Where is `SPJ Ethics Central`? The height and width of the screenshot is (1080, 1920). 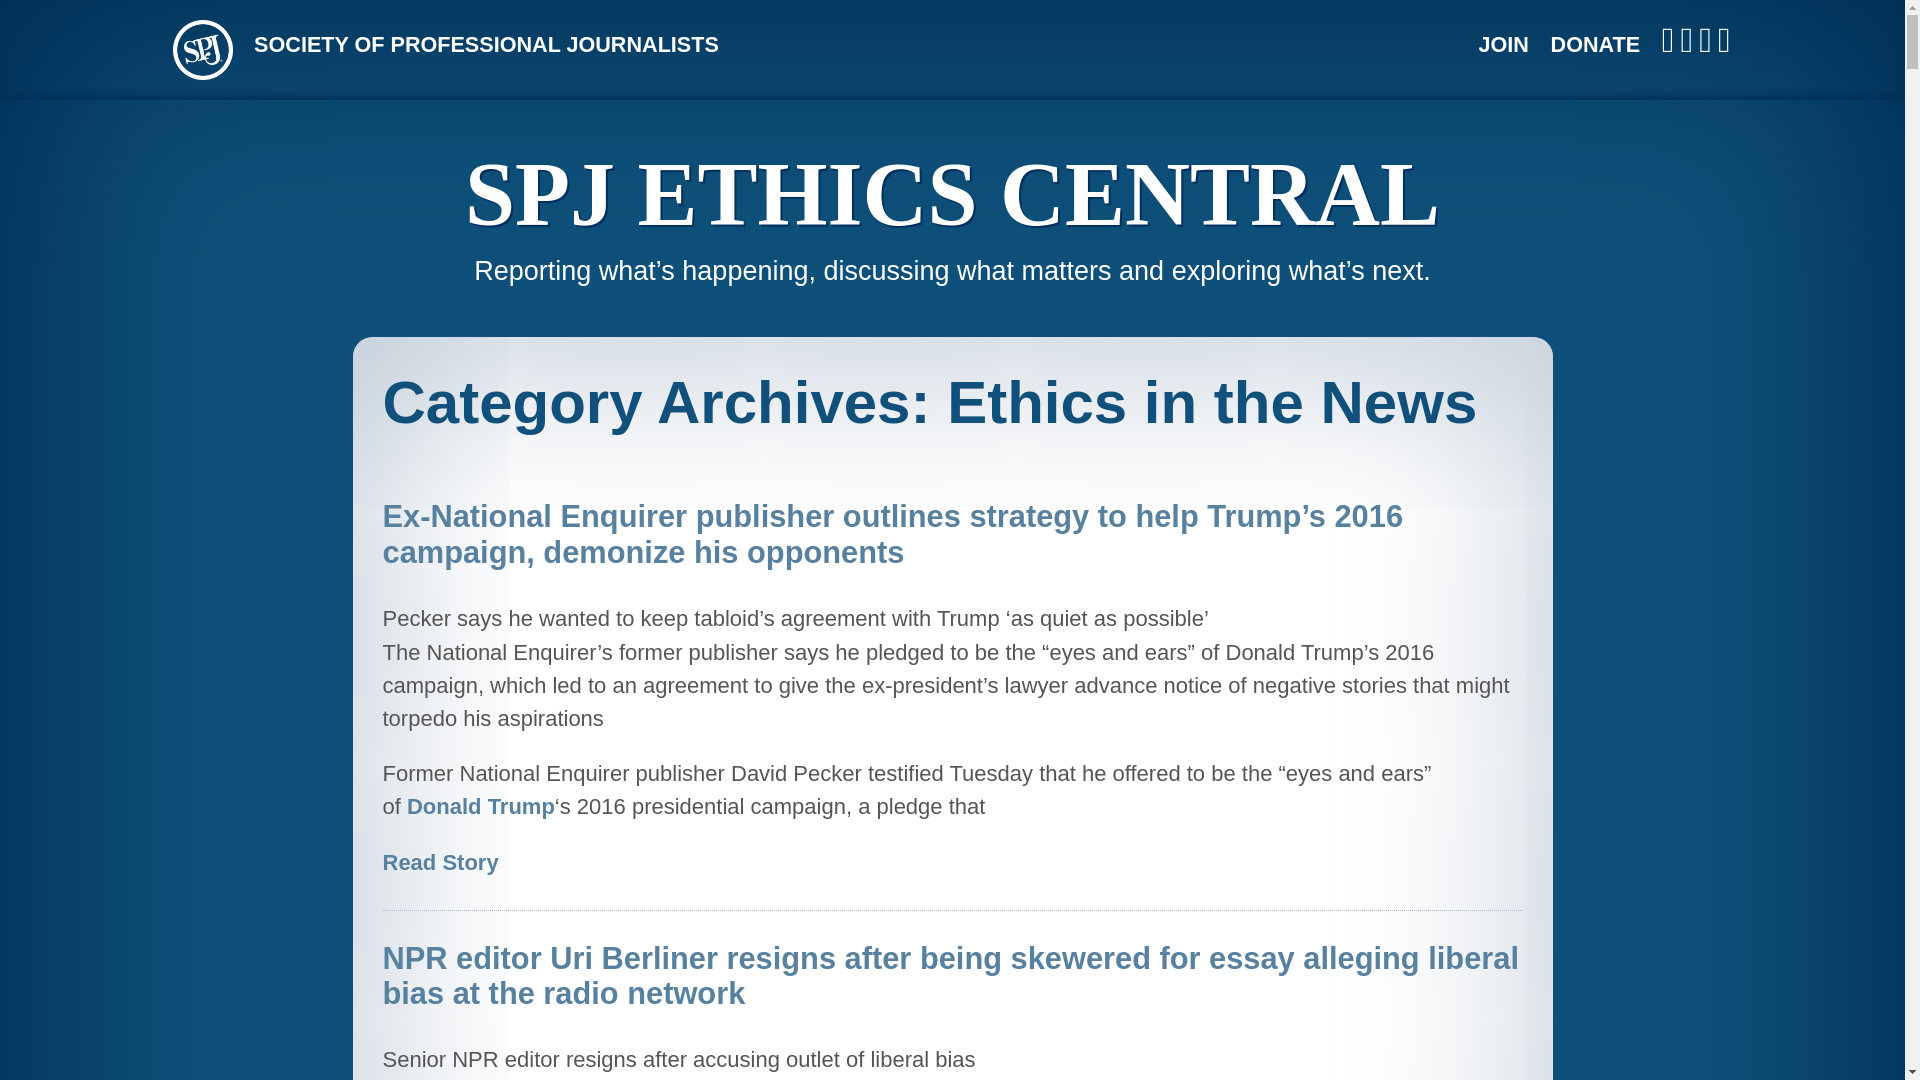
SPJ Ethics Central is located at coordinates (952, 194).